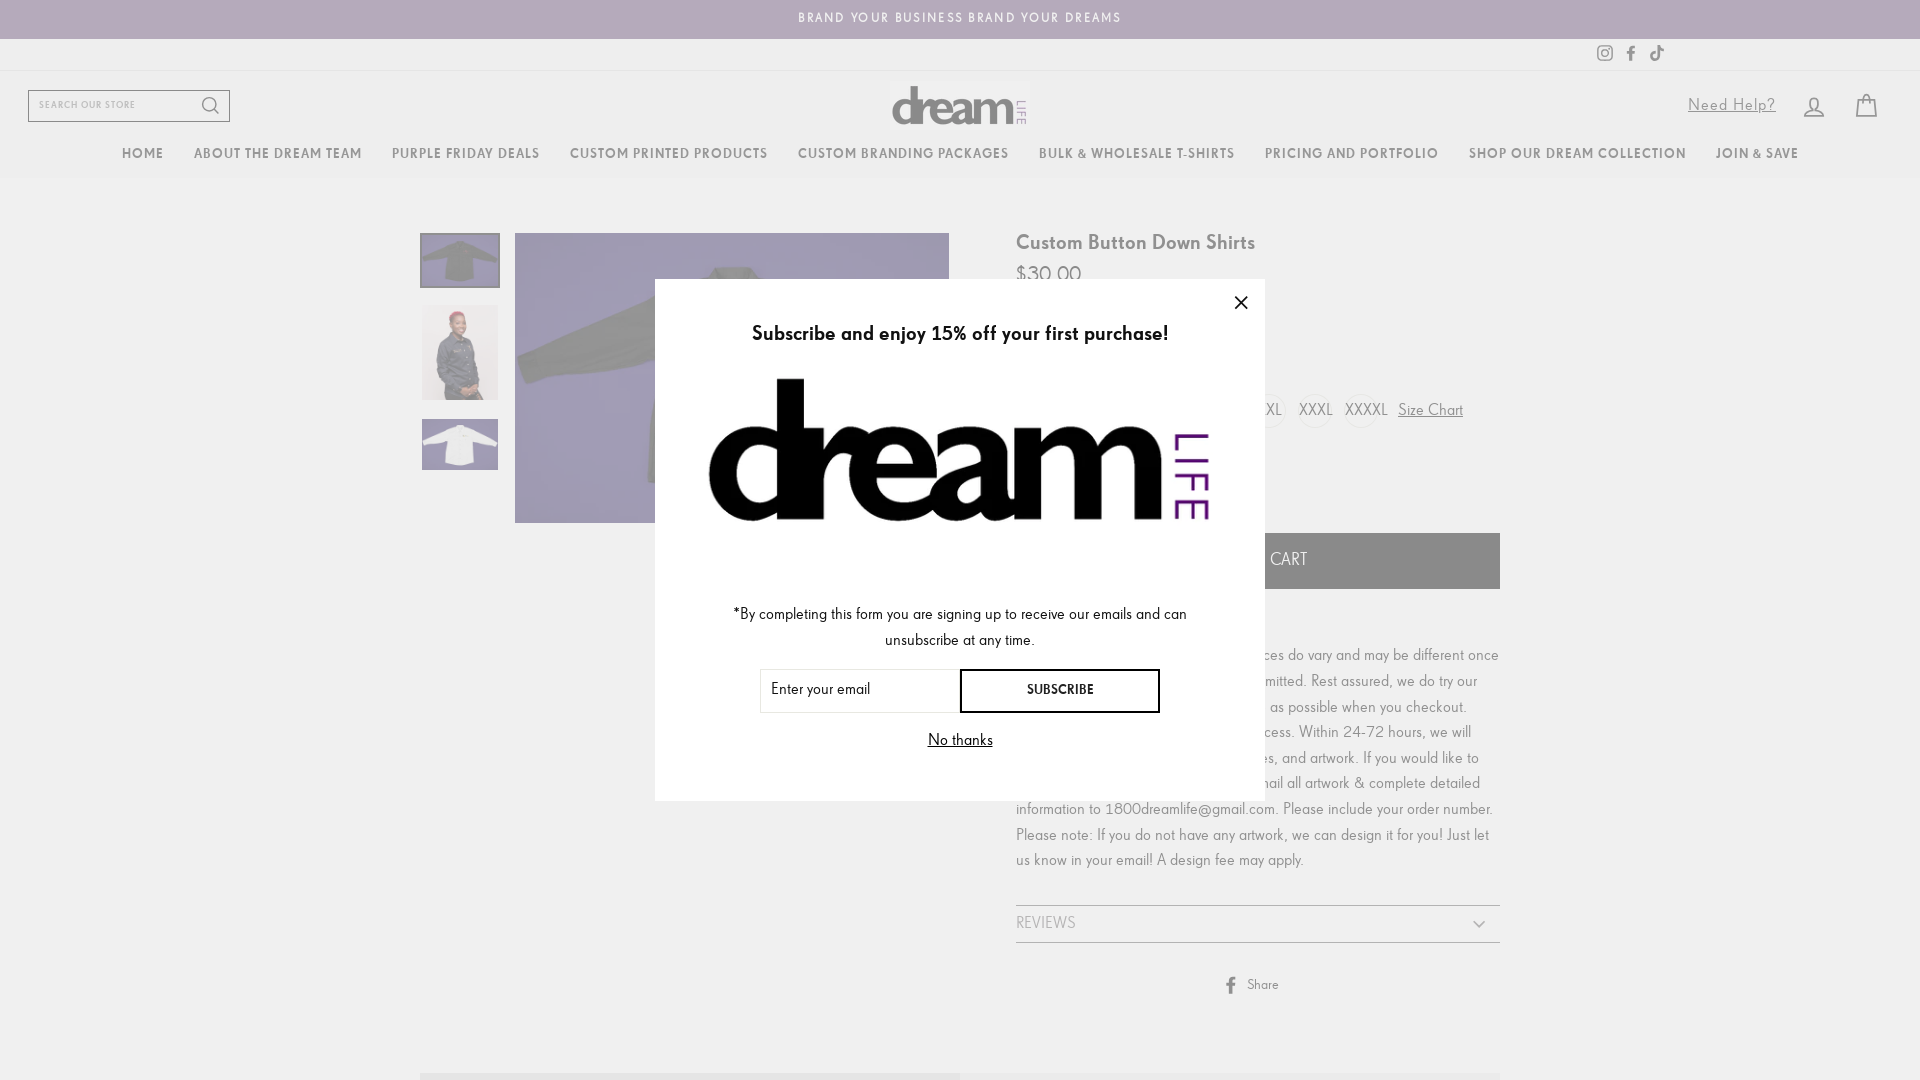 The width and height of the screenshot is (1920, 1080). What do you see at coordinates (1352, 154) in the screenshot?
I see `PRICING AND PORTFOLIO` at bounding box center [1352, 154].